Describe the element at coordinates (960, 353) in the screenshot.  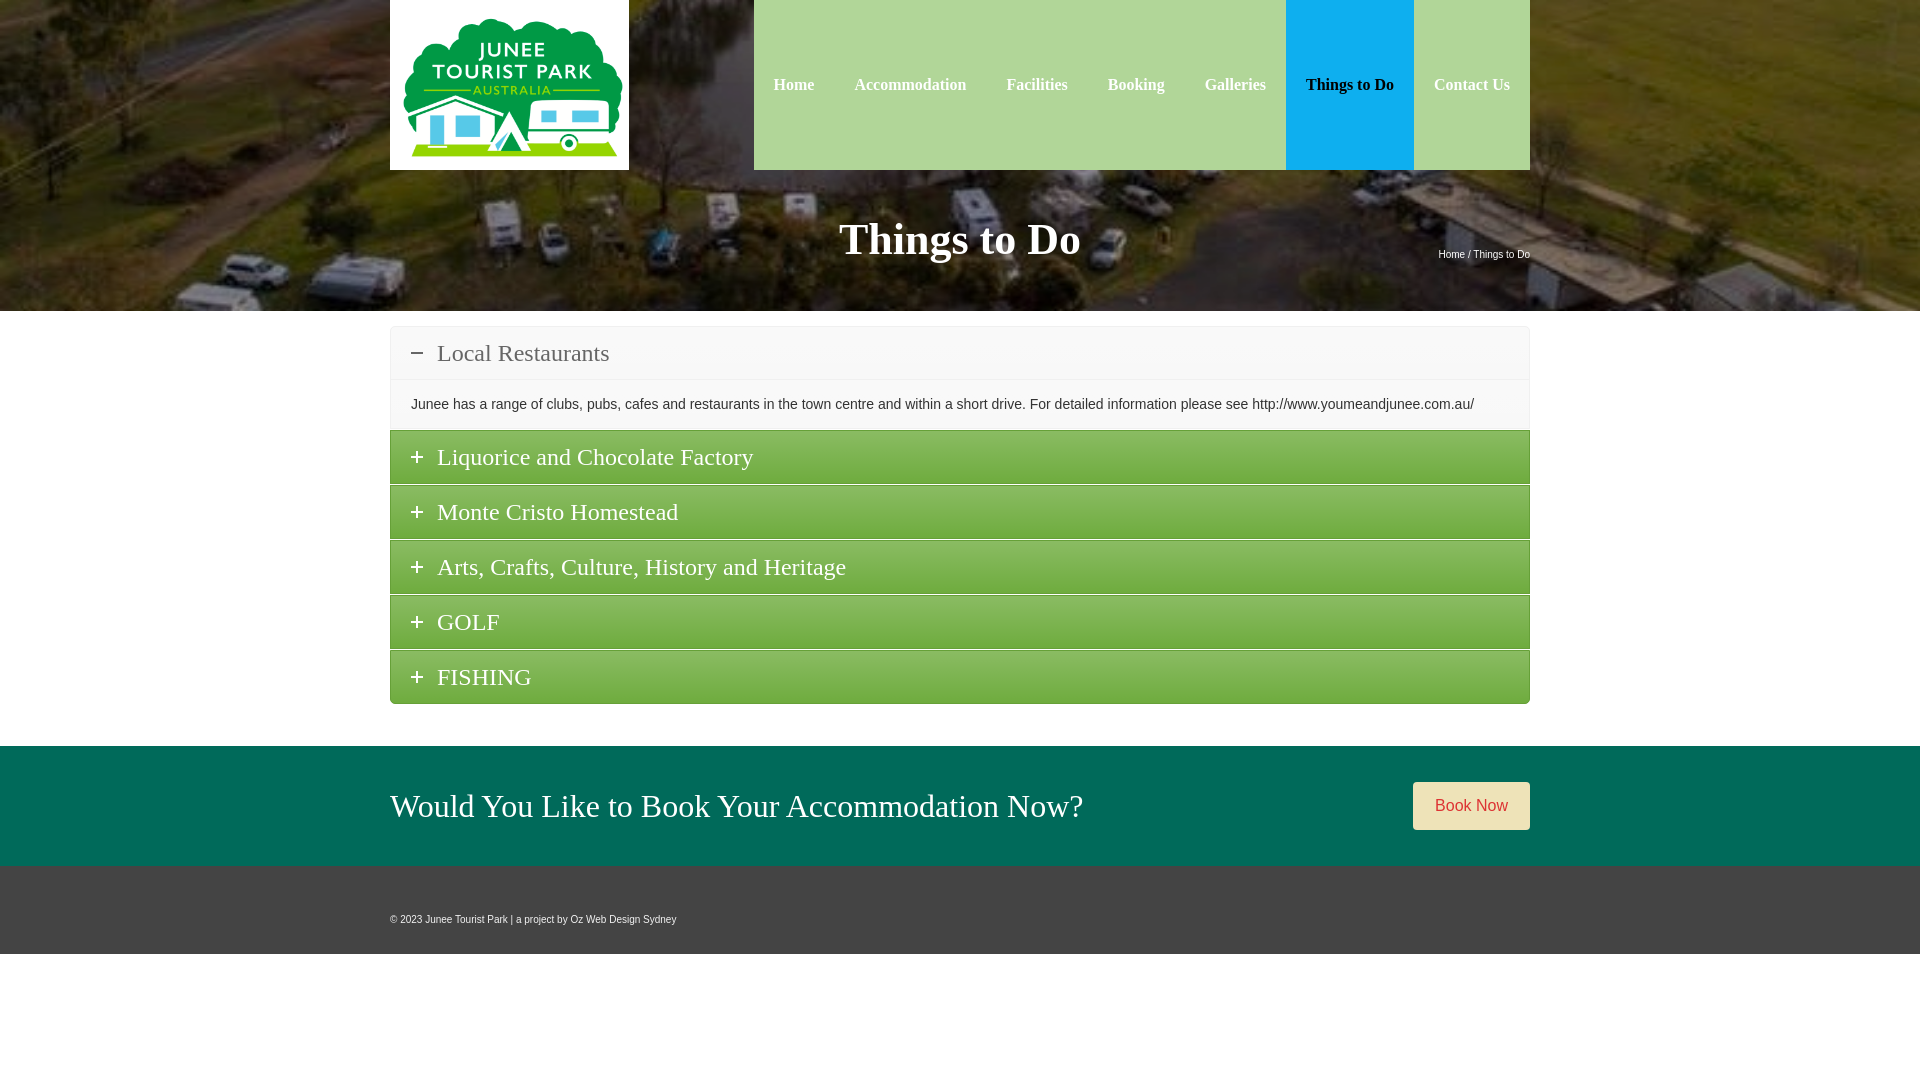
I see `Local Restaurants` at that location.